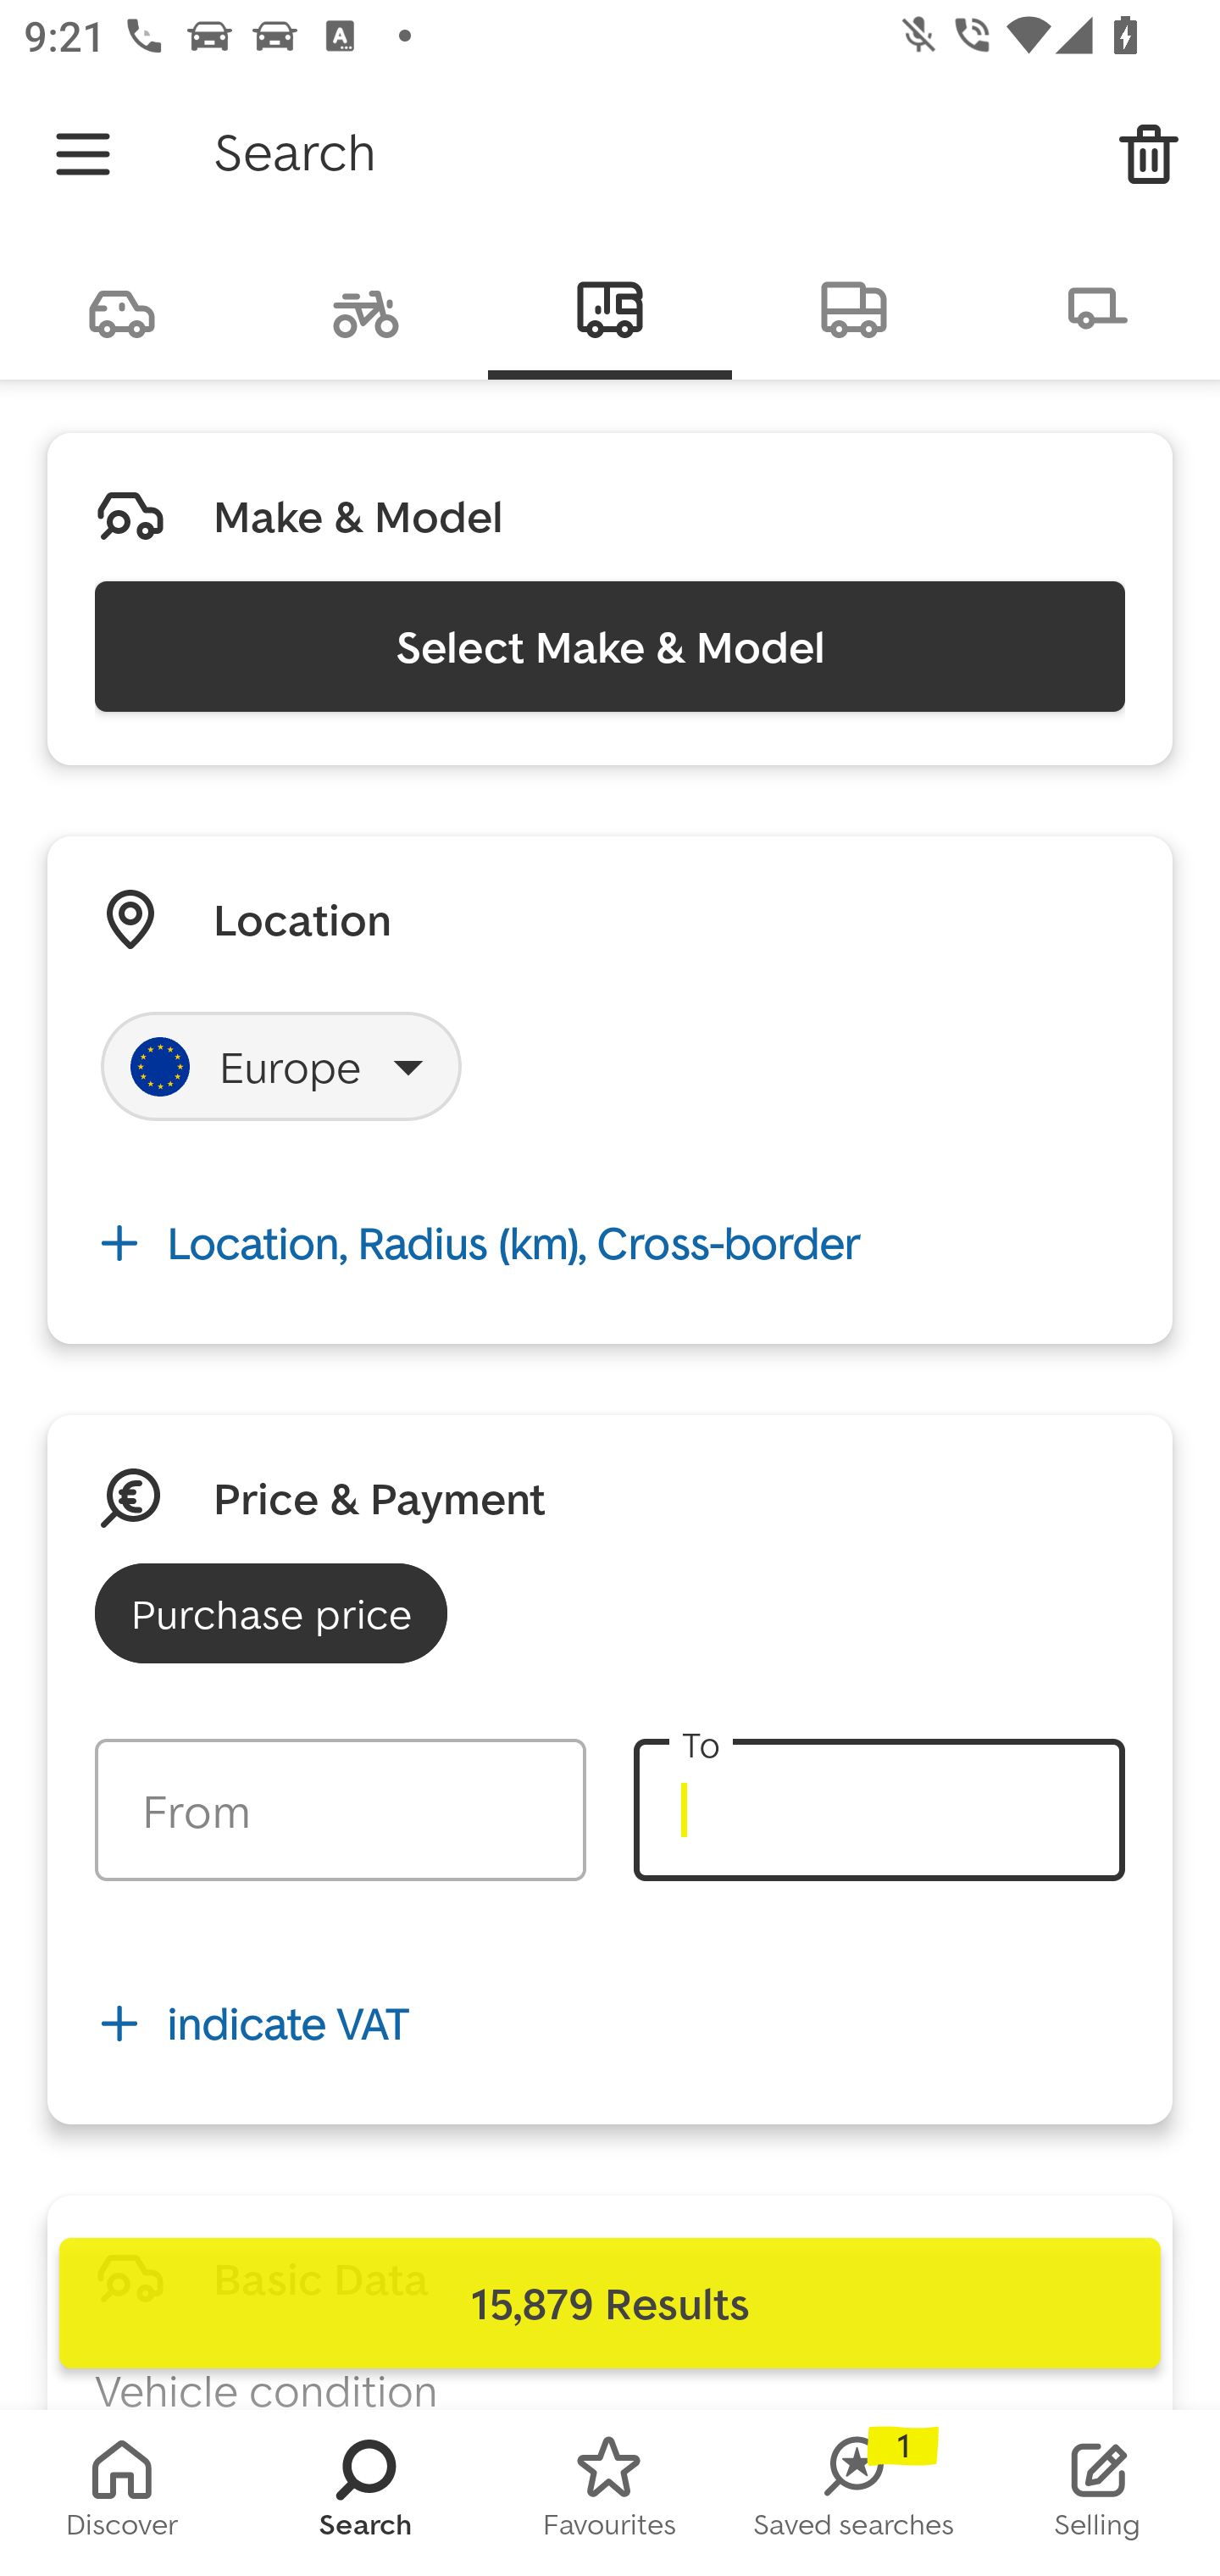 The height and width of the screenshot is (2576, 1220). I want to click on Location, so click(302, 919).